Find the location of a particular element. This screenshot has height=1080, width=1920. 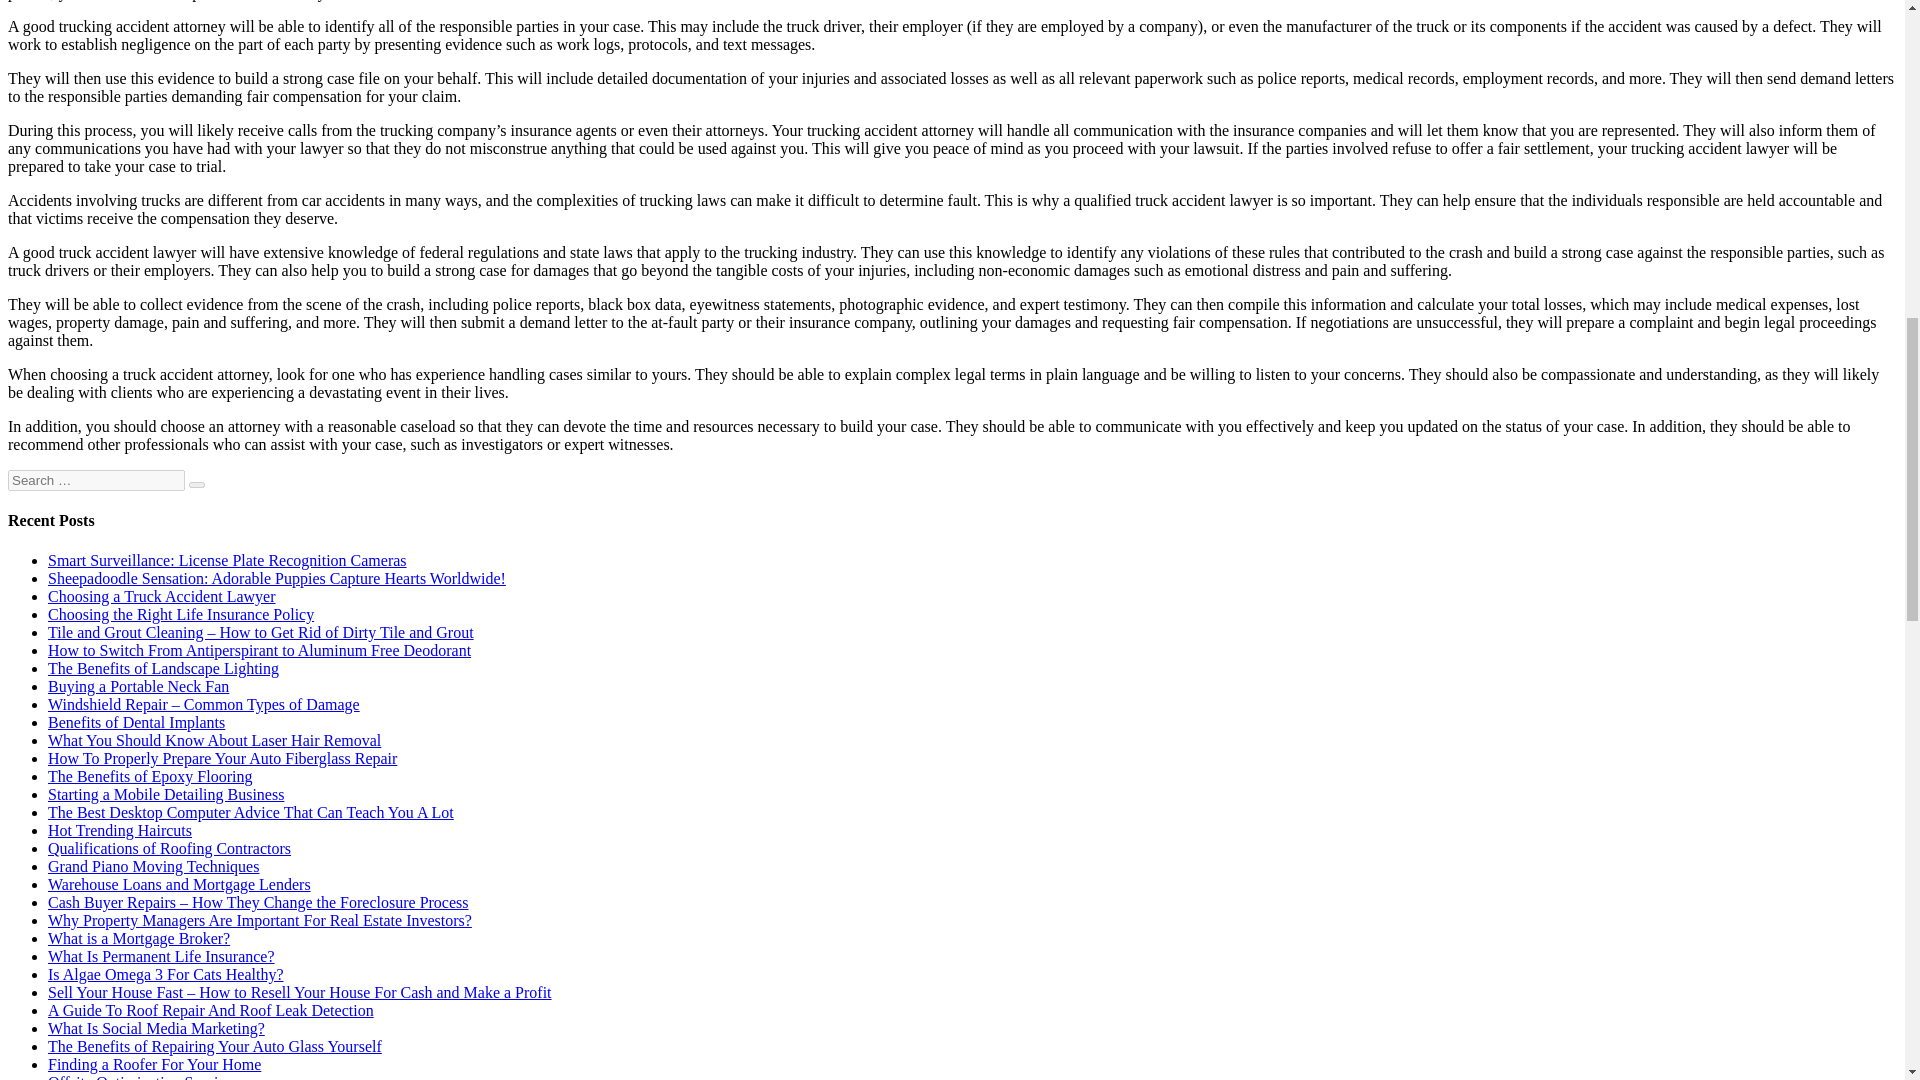

Choosing a Truck Accident Lawyer is located at coordinates (162, 596).